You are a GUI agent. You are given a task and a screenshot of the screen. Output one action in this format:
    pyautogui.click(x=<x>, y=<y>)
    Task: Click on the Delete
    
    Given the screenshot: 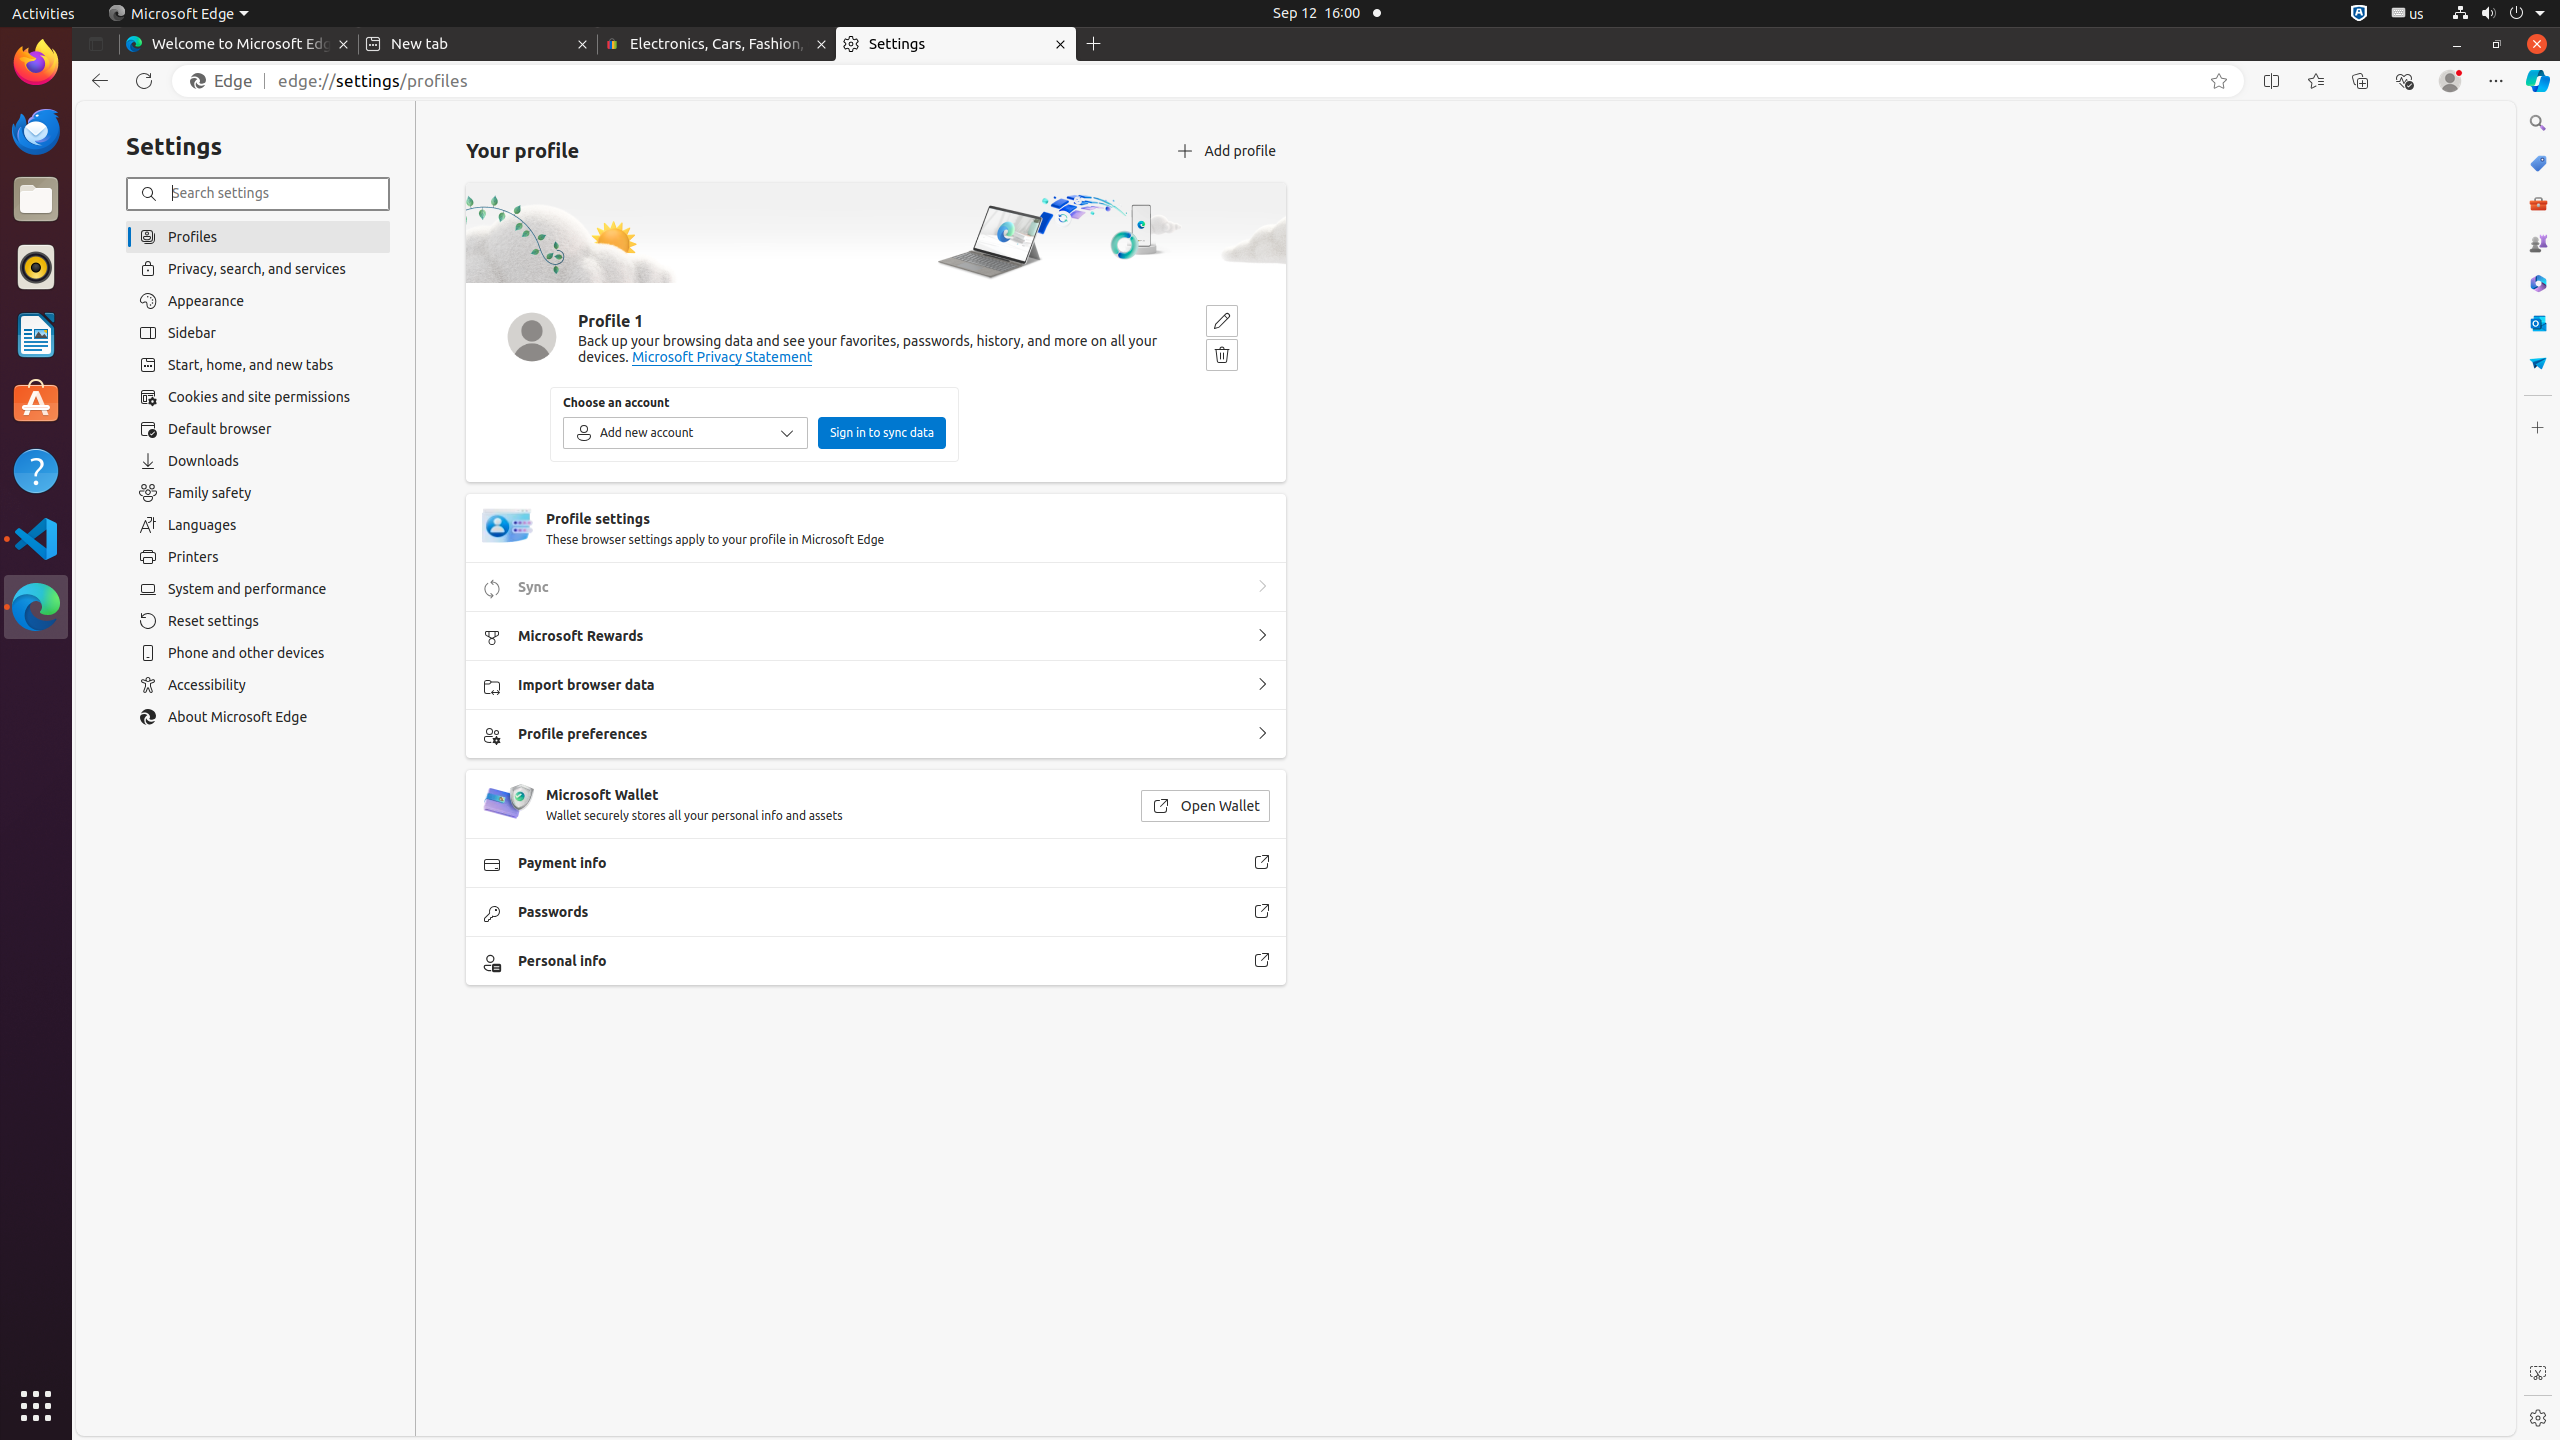 What is the action you would take?
    pyautogui.click(x=1222, y=354)
    